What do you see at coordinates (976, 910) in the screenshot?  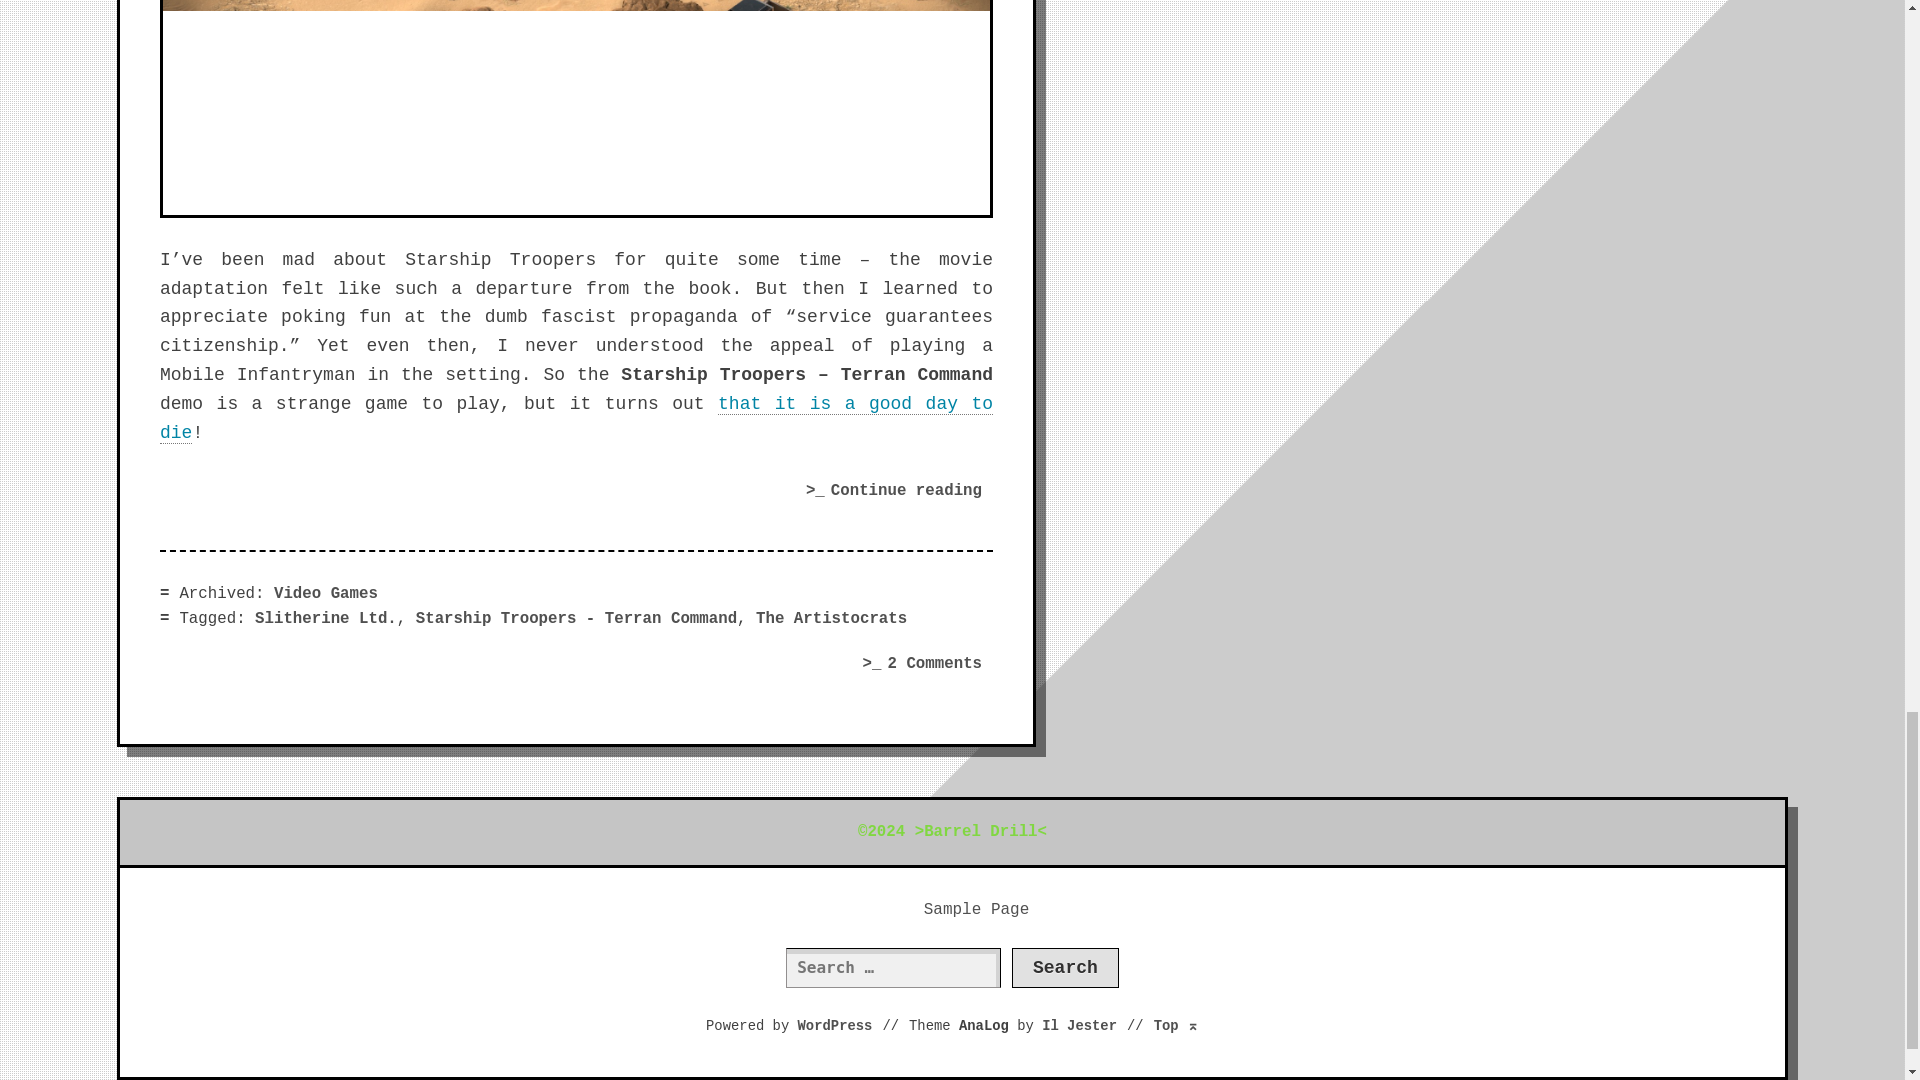 I see `Sample Page` at bounding box center [976, 910].